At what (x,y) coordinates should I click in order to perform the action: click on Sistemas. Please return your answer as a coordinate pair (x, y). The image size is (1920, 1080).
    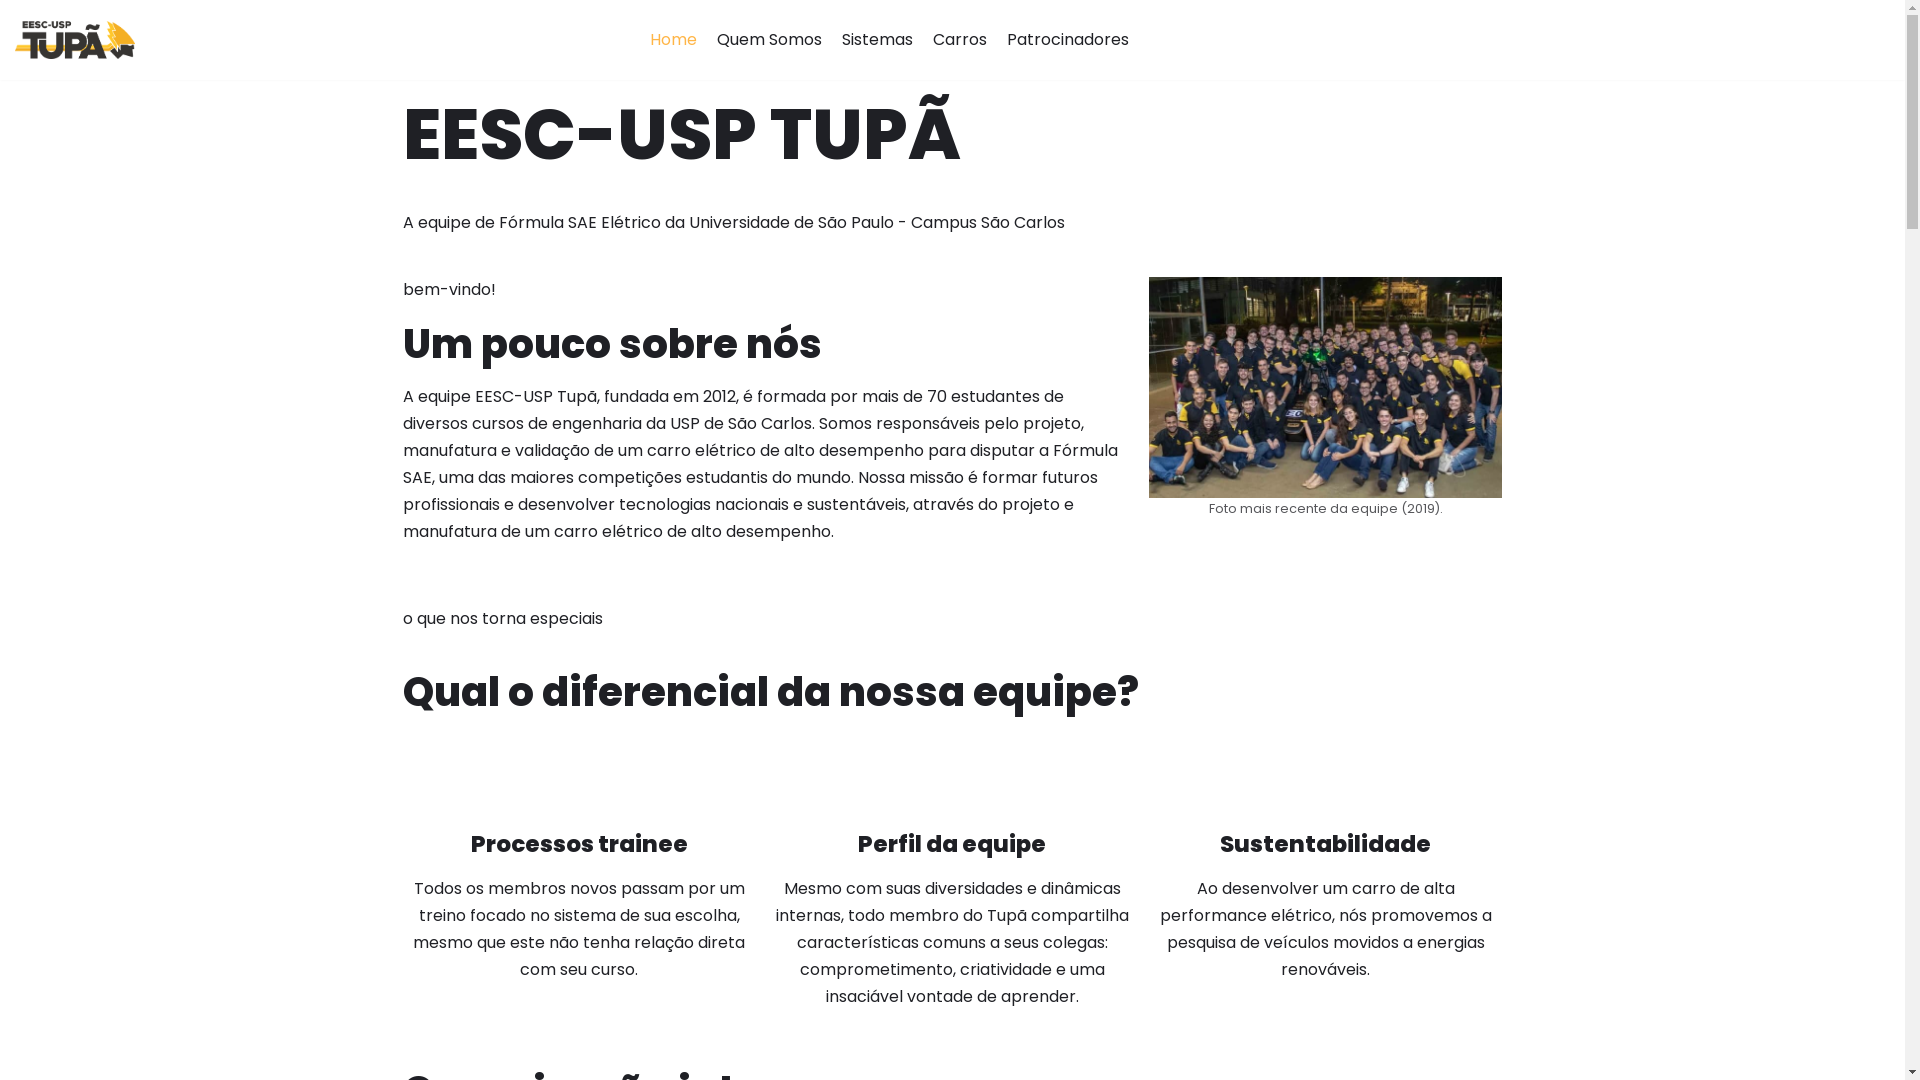
    Looking at the image, I should click on (878, 40).